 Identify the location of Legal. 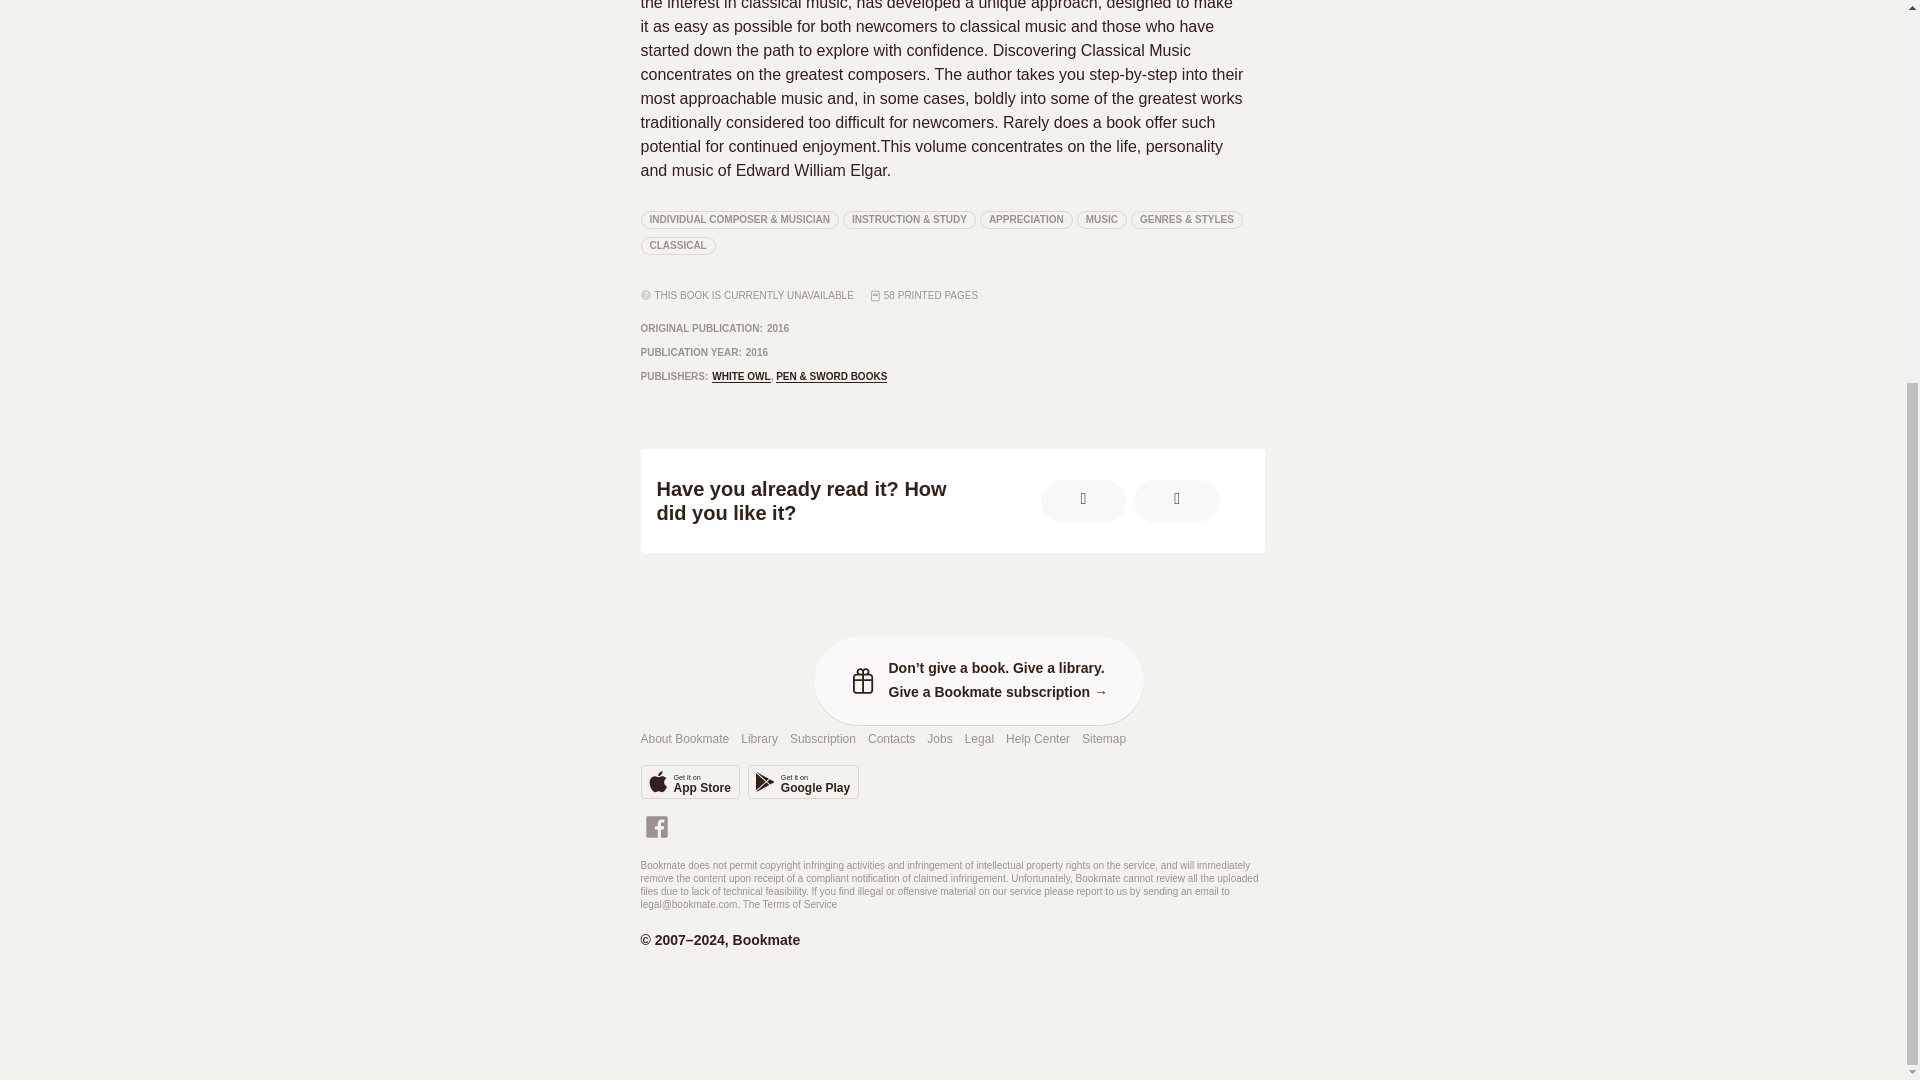
(1102, 219).